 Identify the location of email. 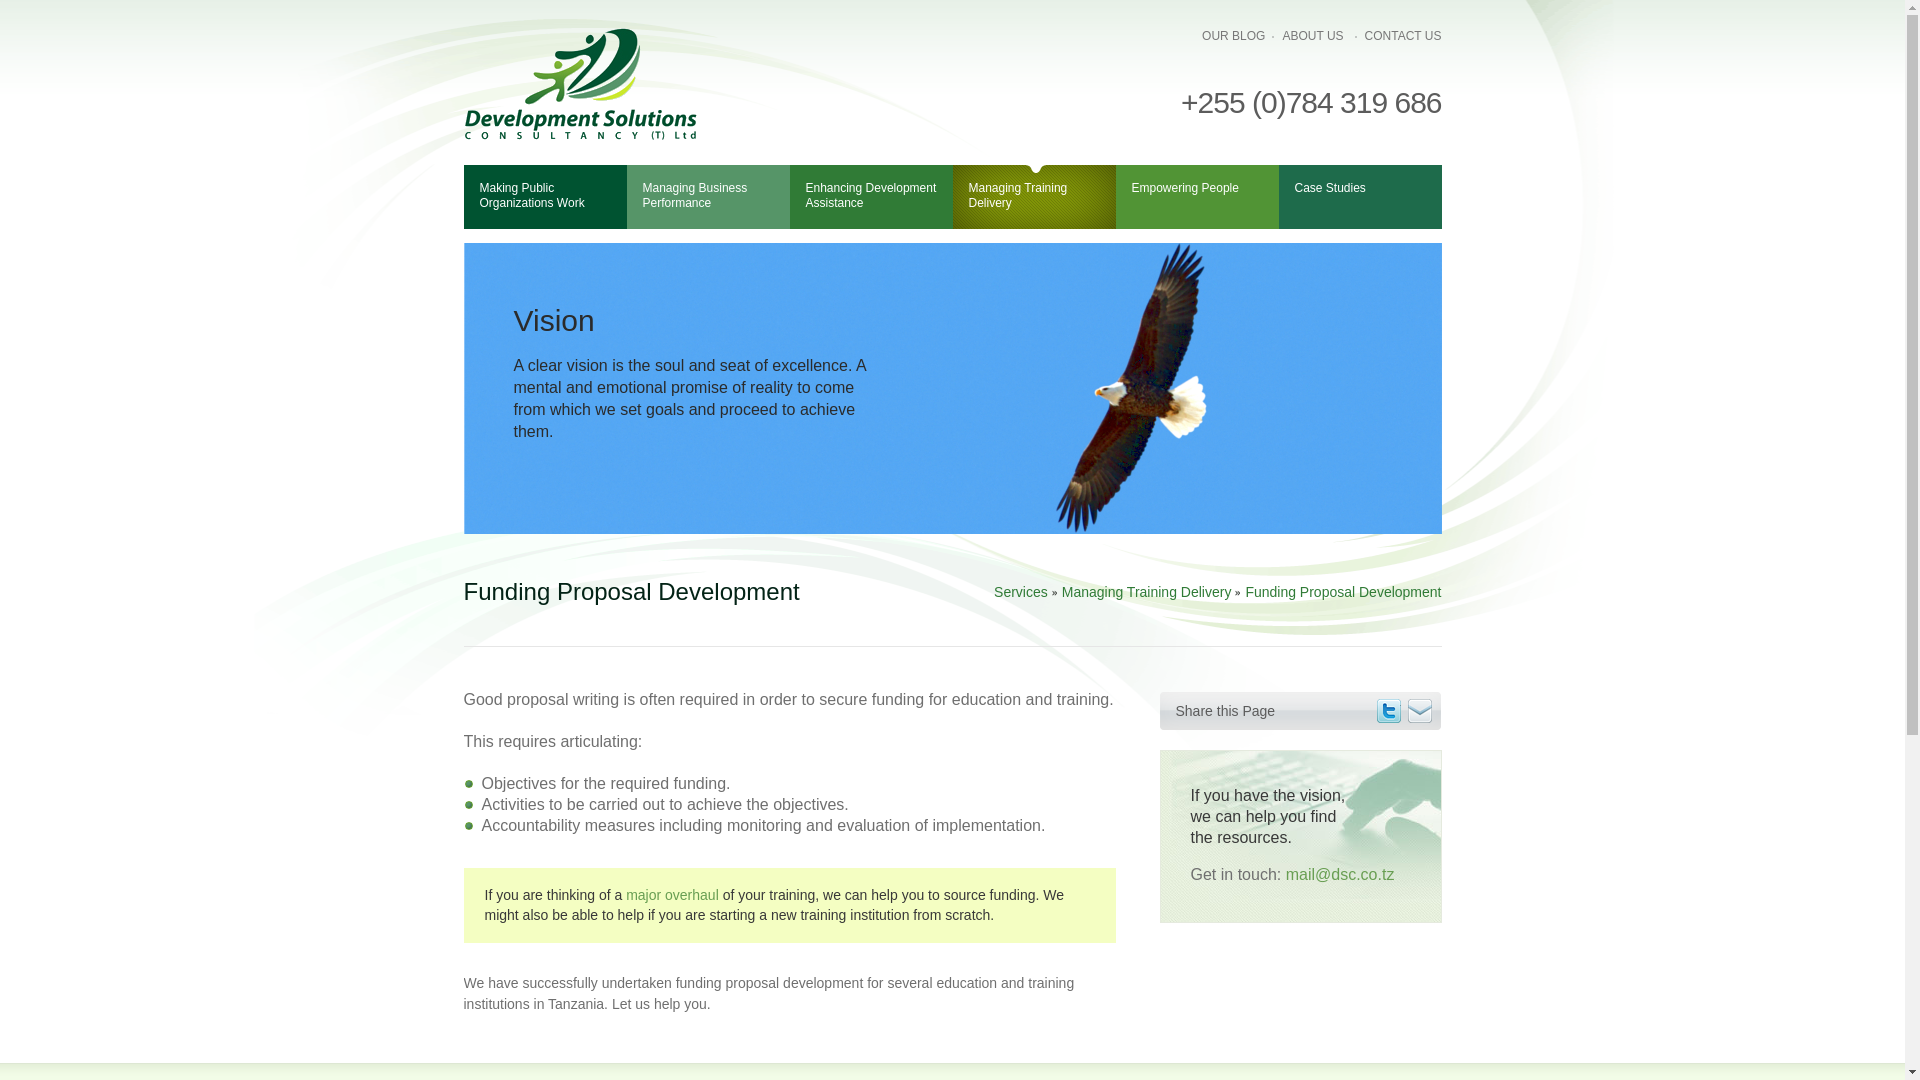
(1420, 710).